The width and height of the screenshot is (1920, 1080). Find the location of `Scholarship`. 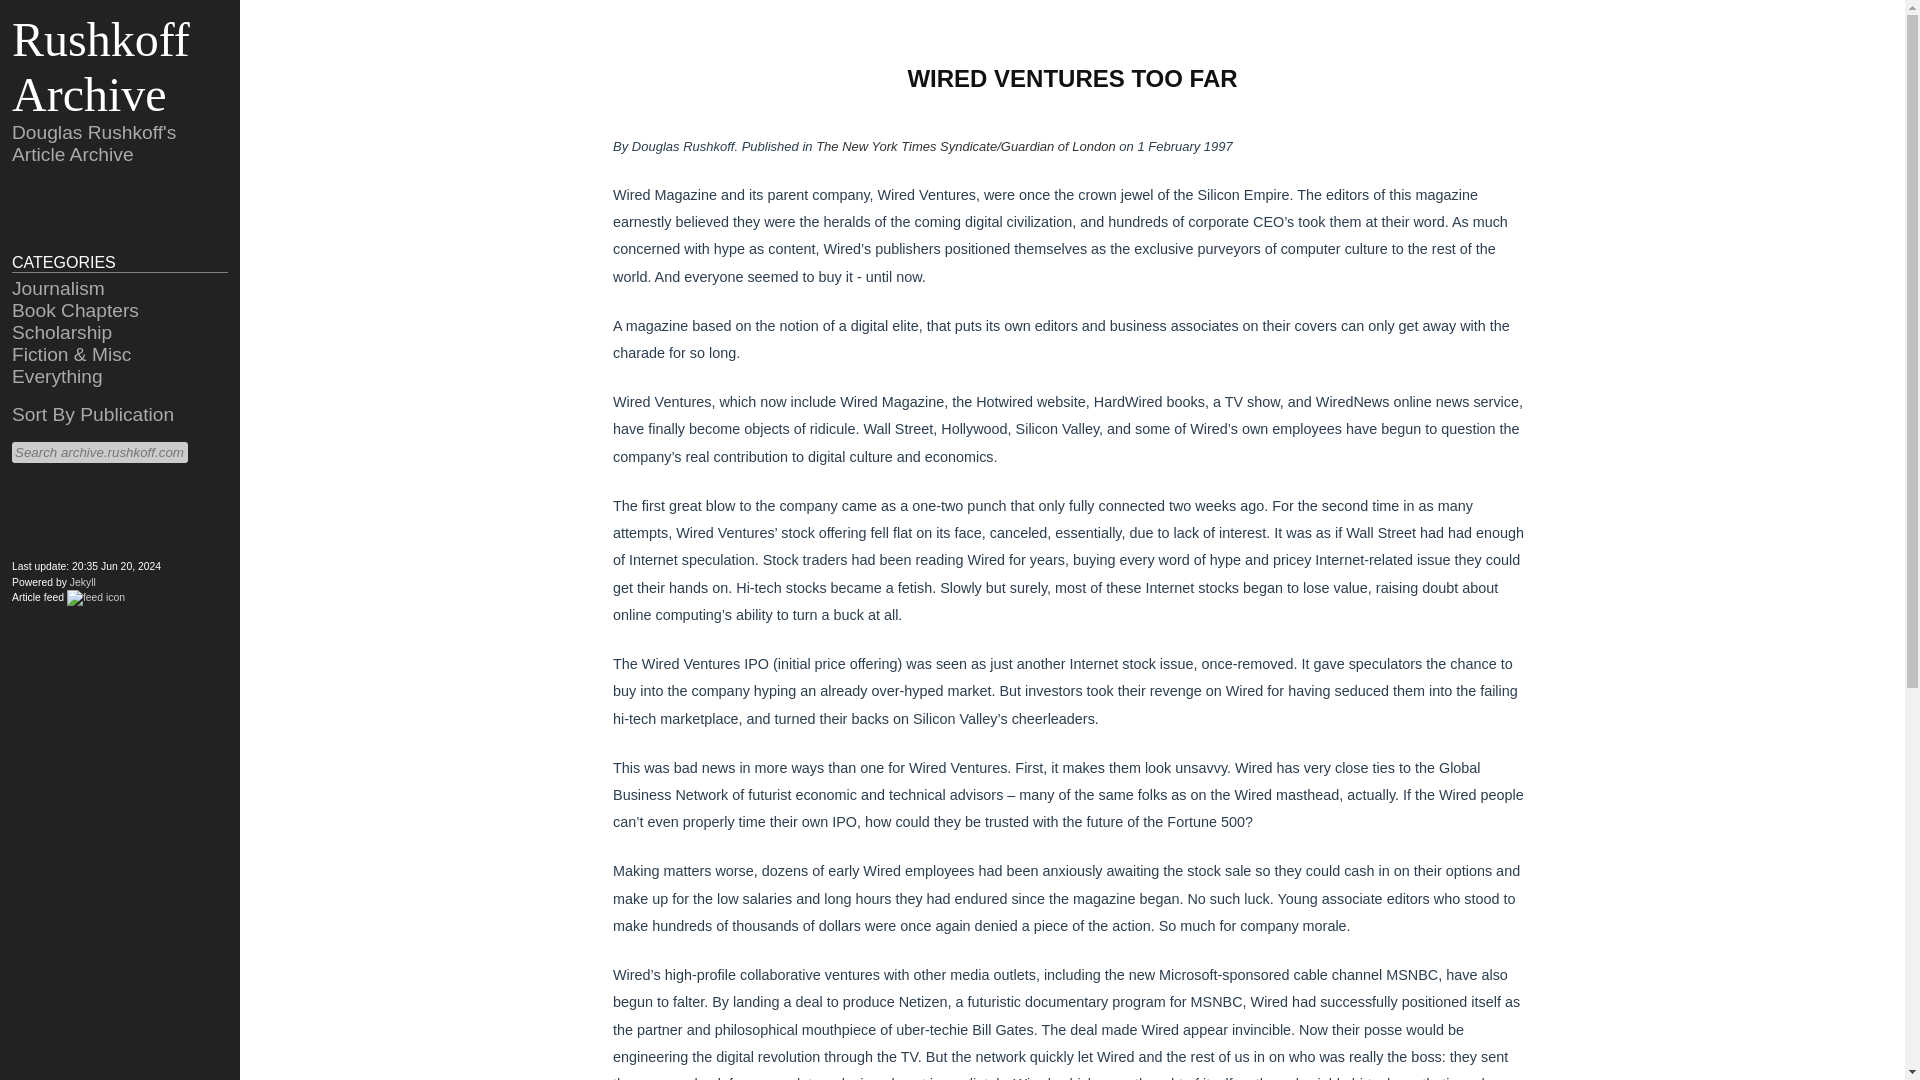

Scholarship is located at coordinates (61, 332).